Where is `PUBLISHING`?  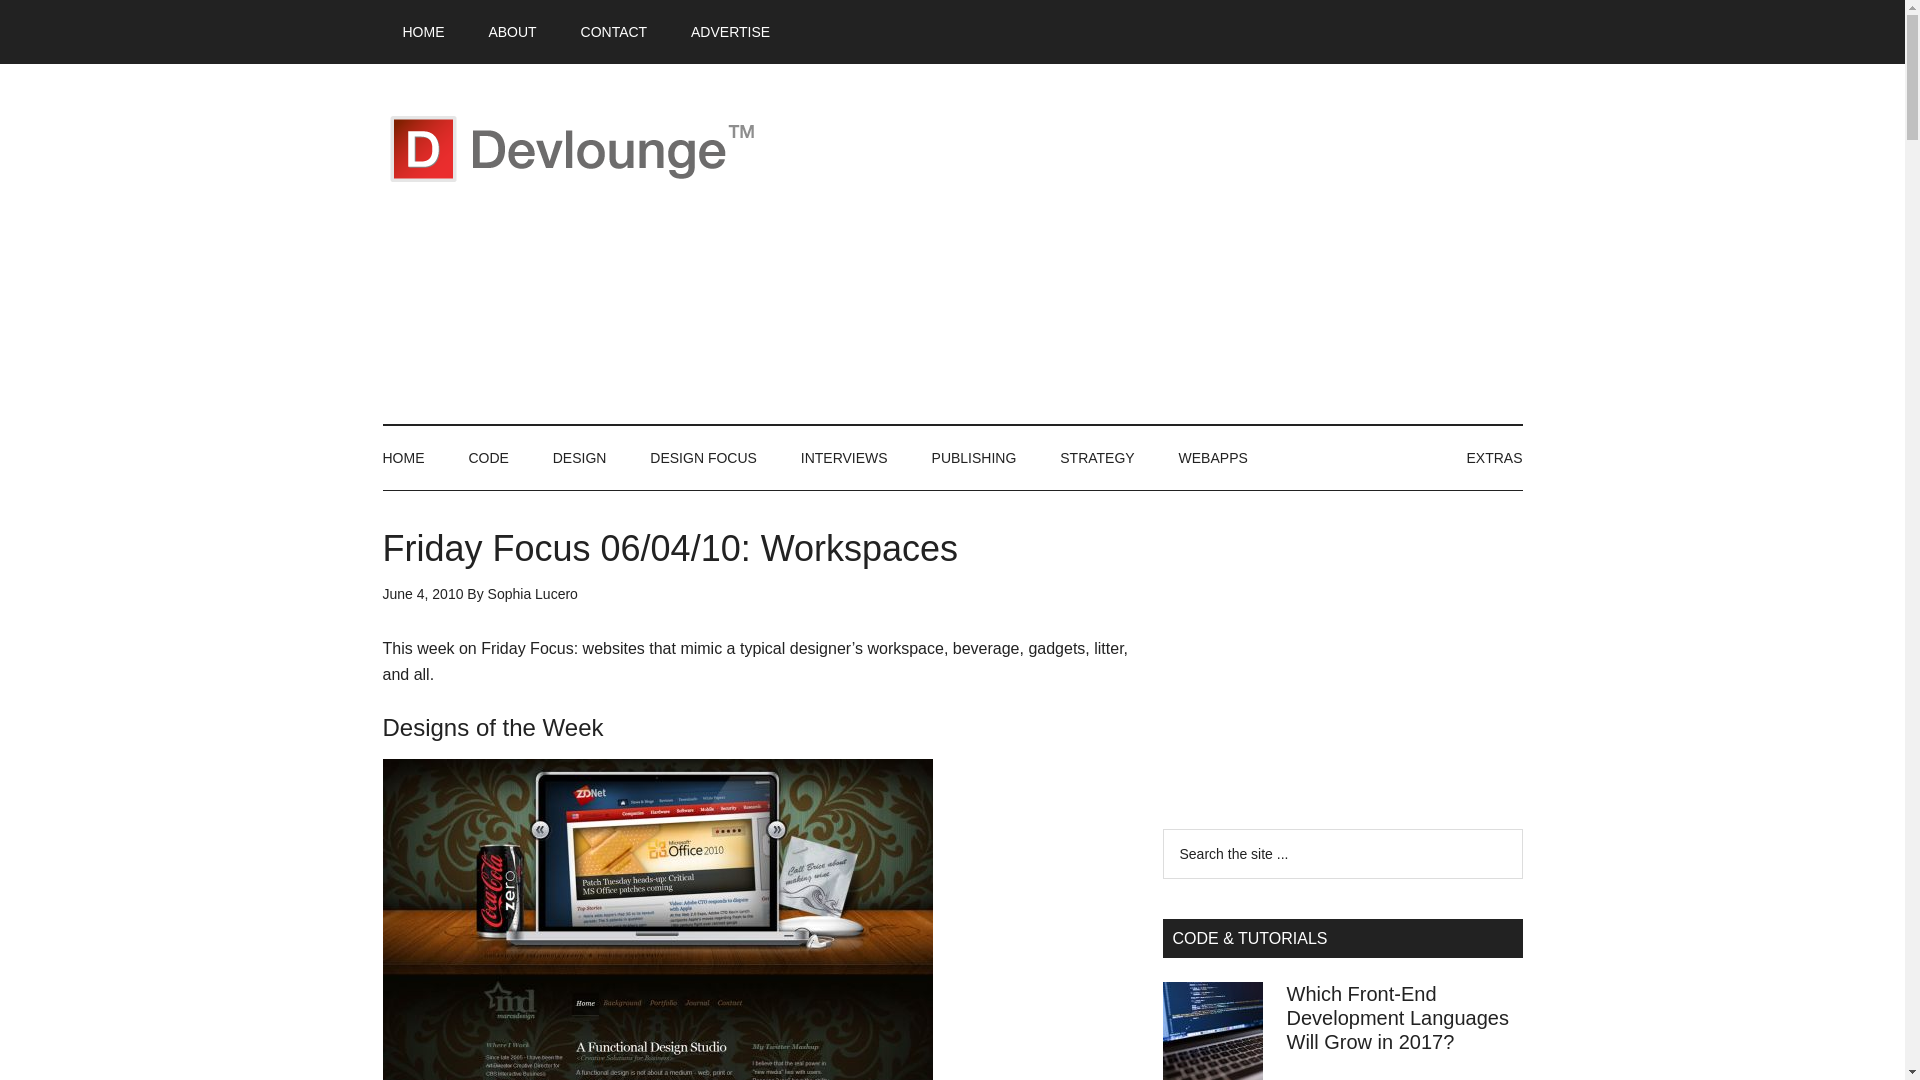 PUBLISHING is located at coordinates (974, 458).